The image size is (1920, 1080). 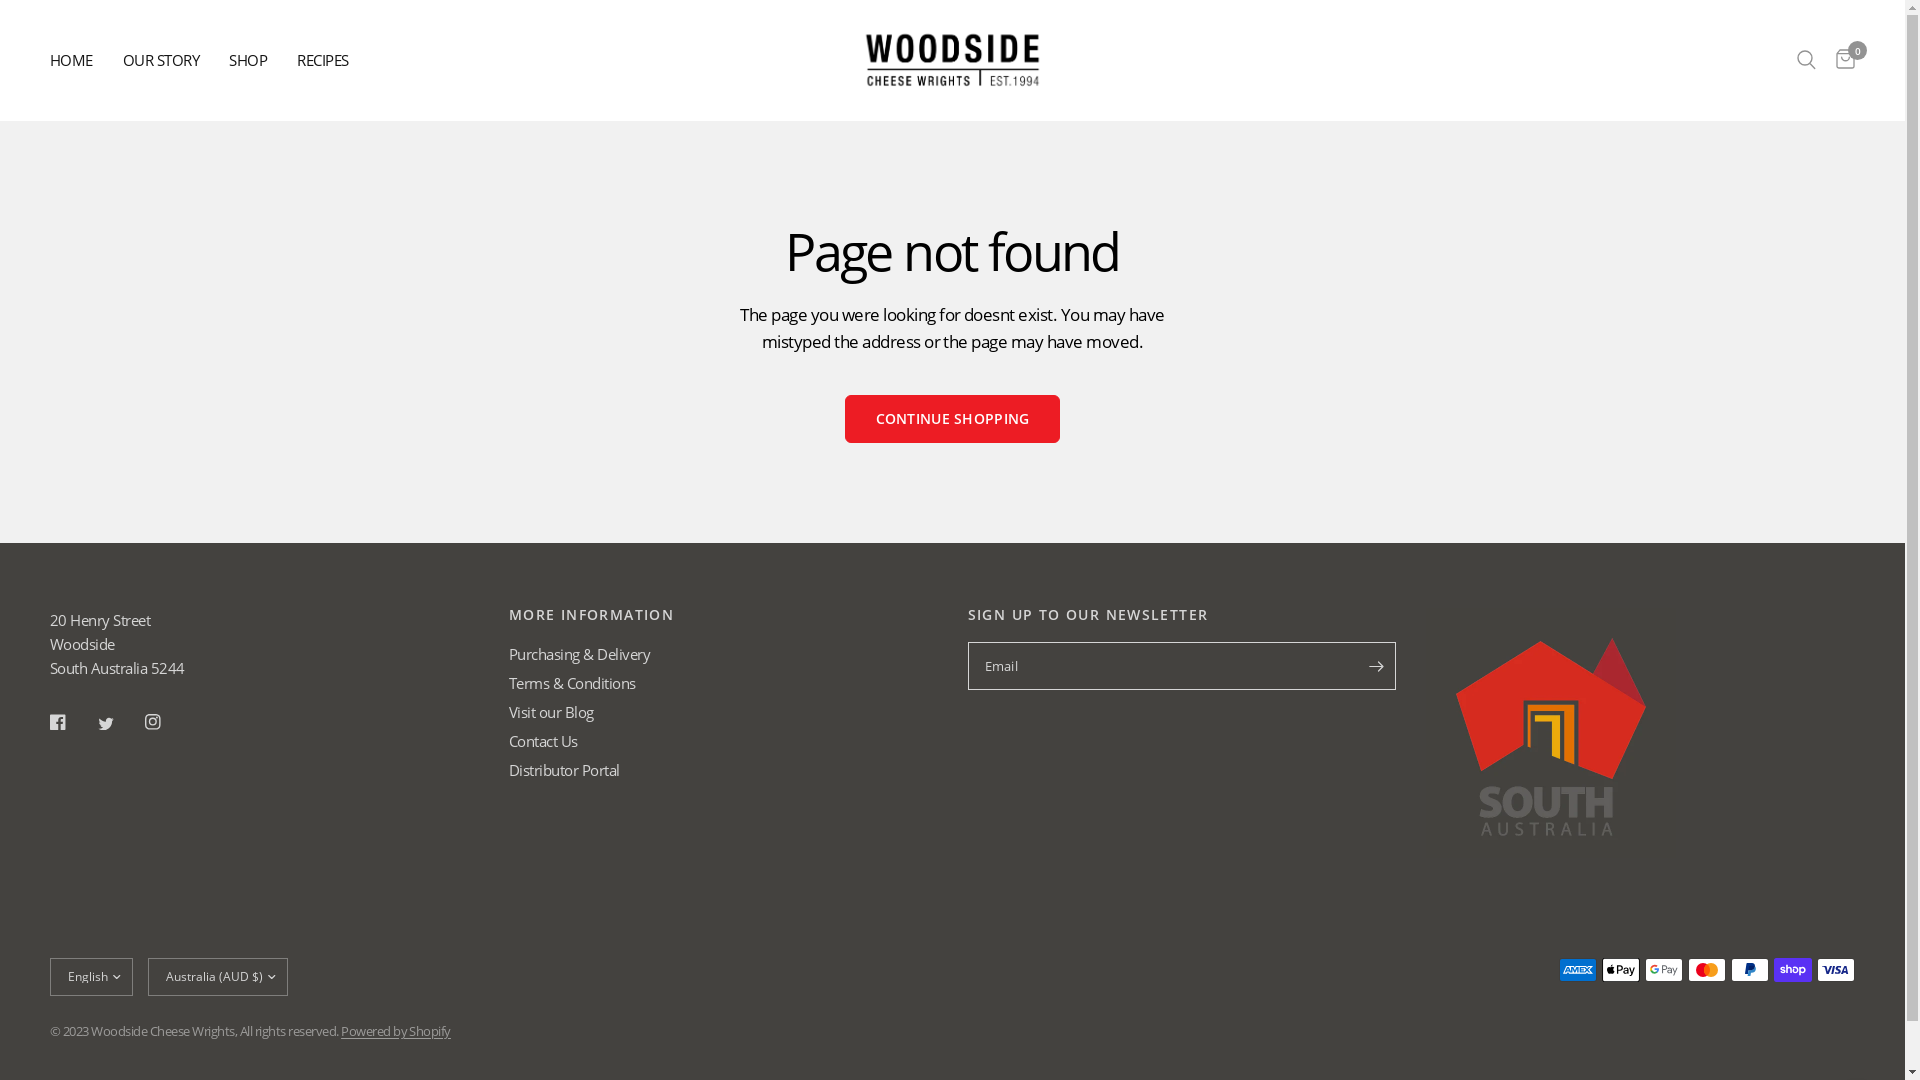 What do you see at coordinates (160, 60) in the screenshot?
I see `OUR STORY` at bounding box center [160, 60].